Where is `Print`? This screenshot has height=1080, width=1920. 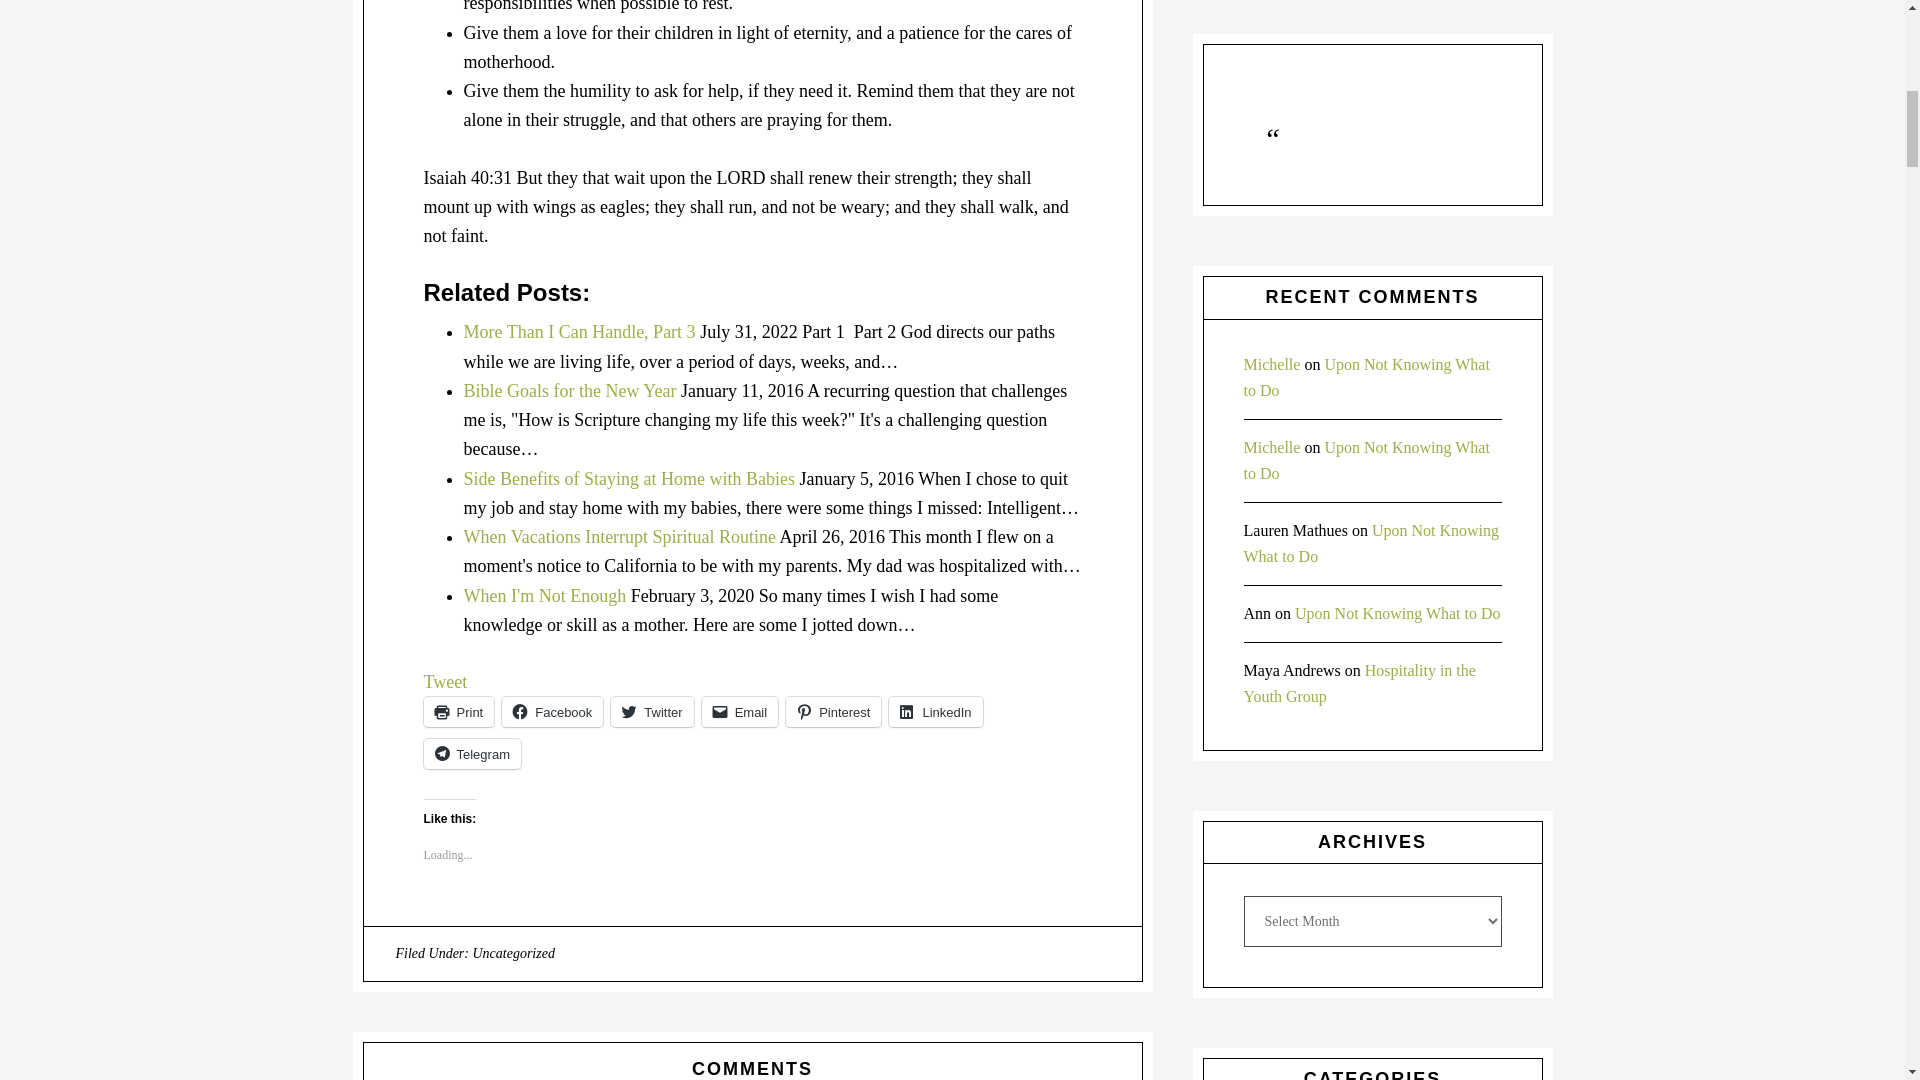
Print is located at coordinates (460, 711).